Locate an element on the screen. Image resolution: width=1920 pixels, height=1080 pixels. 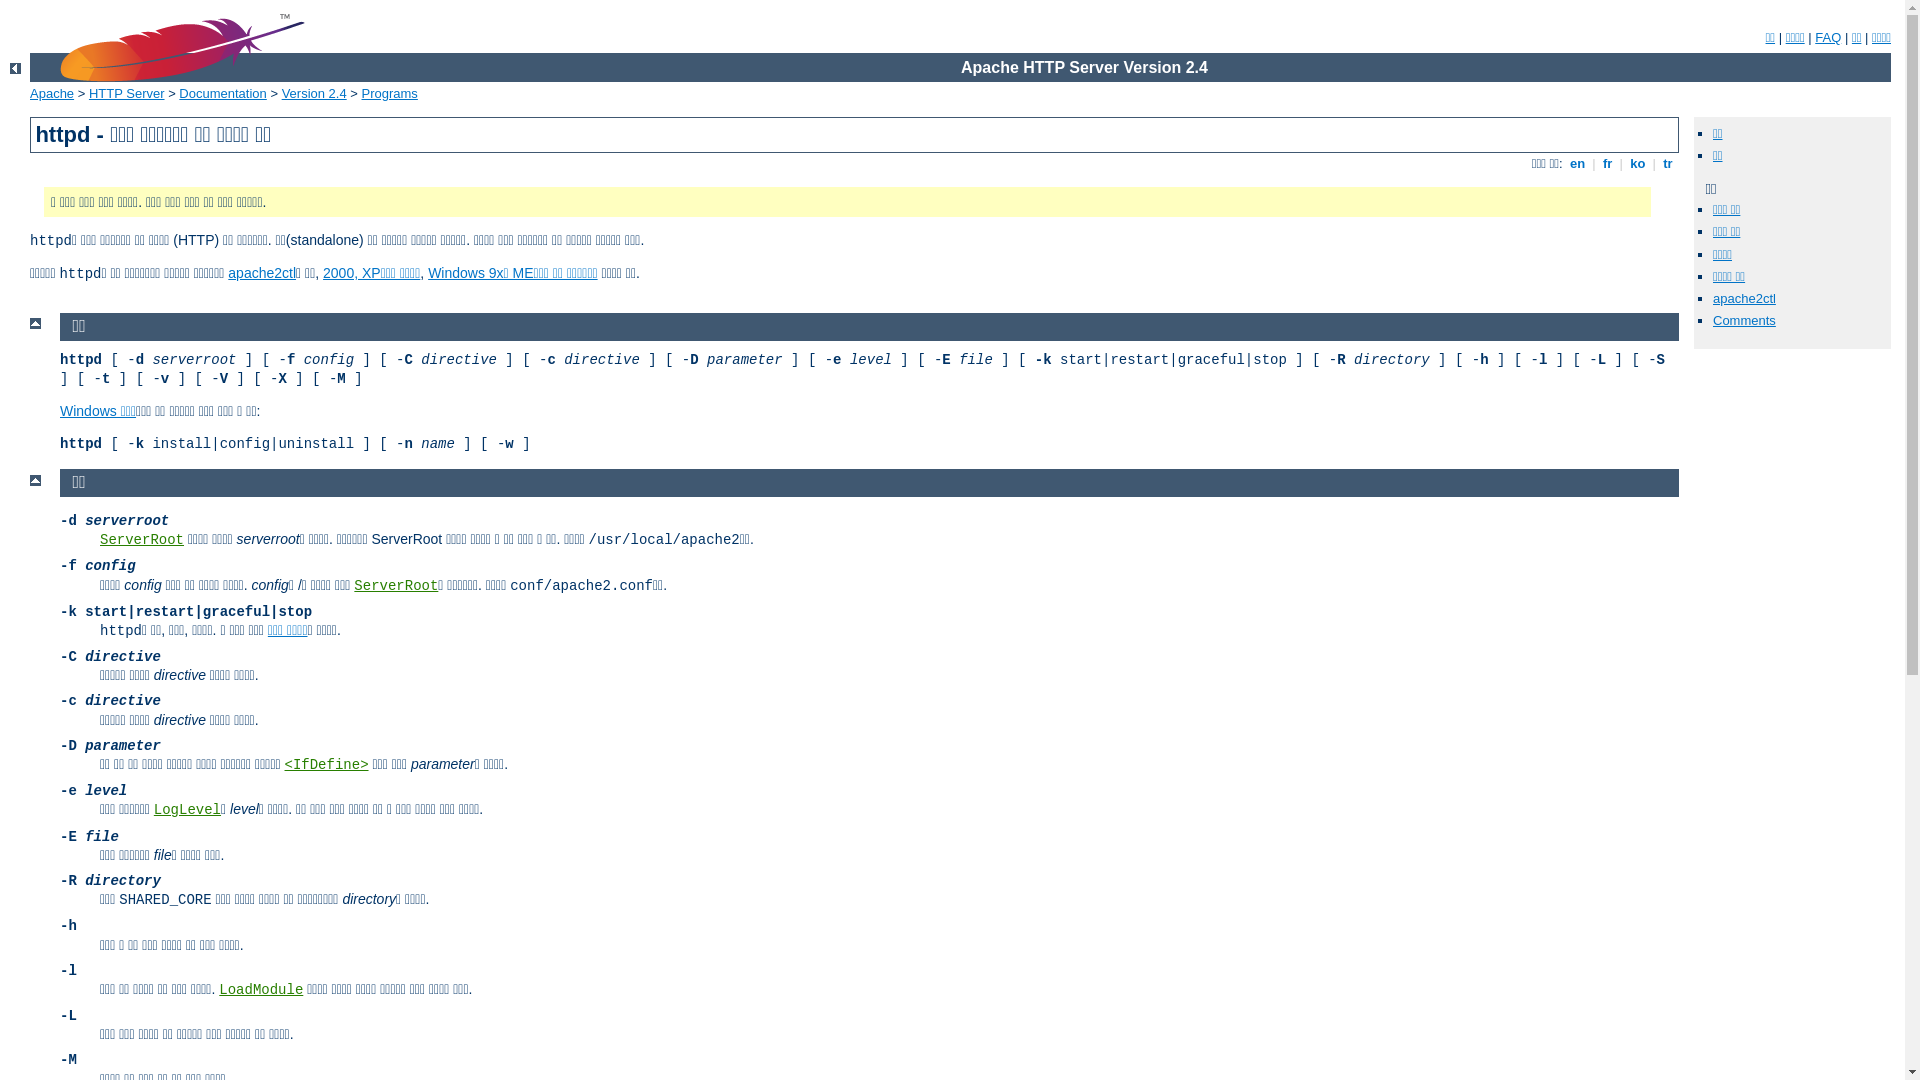
HTTP Server is located at coordinates (127, 94).